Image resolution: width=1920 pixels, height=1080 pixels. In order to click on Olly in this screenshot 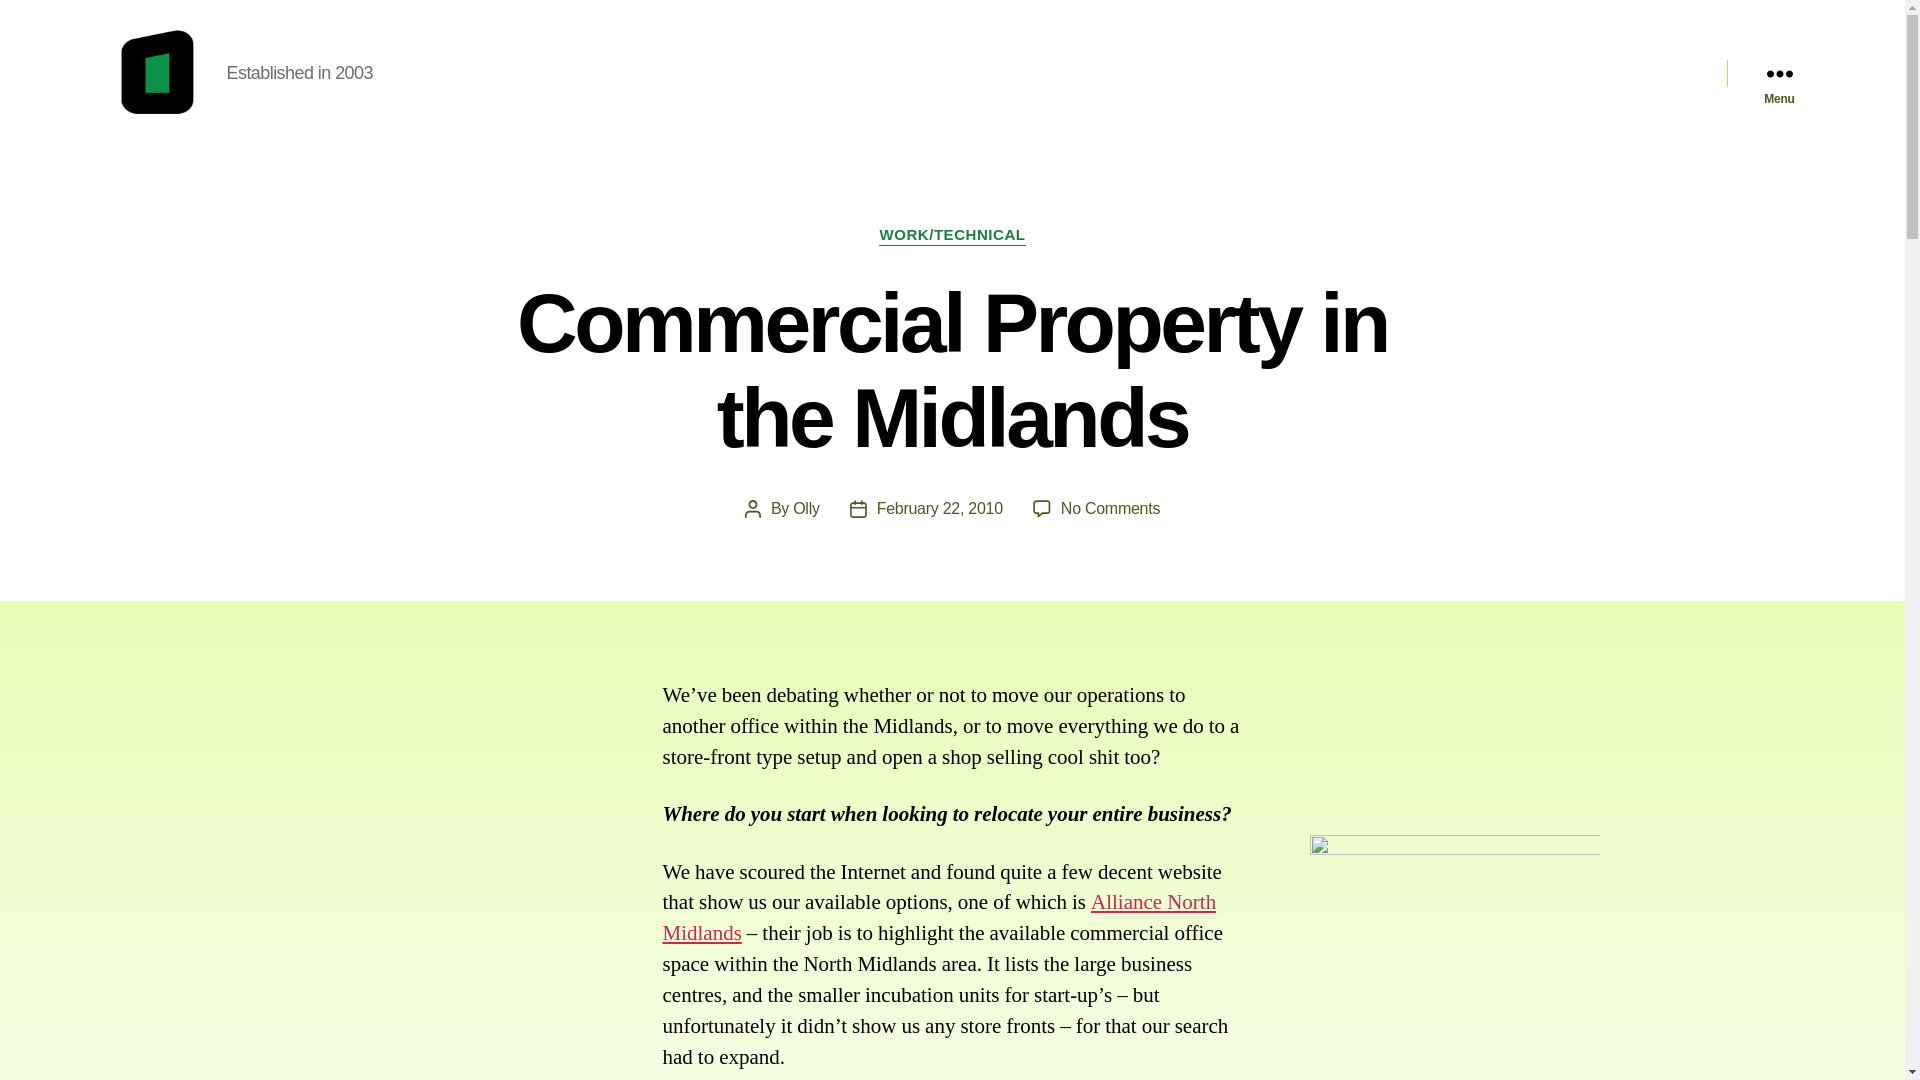, I will do `click(806, 508)`.